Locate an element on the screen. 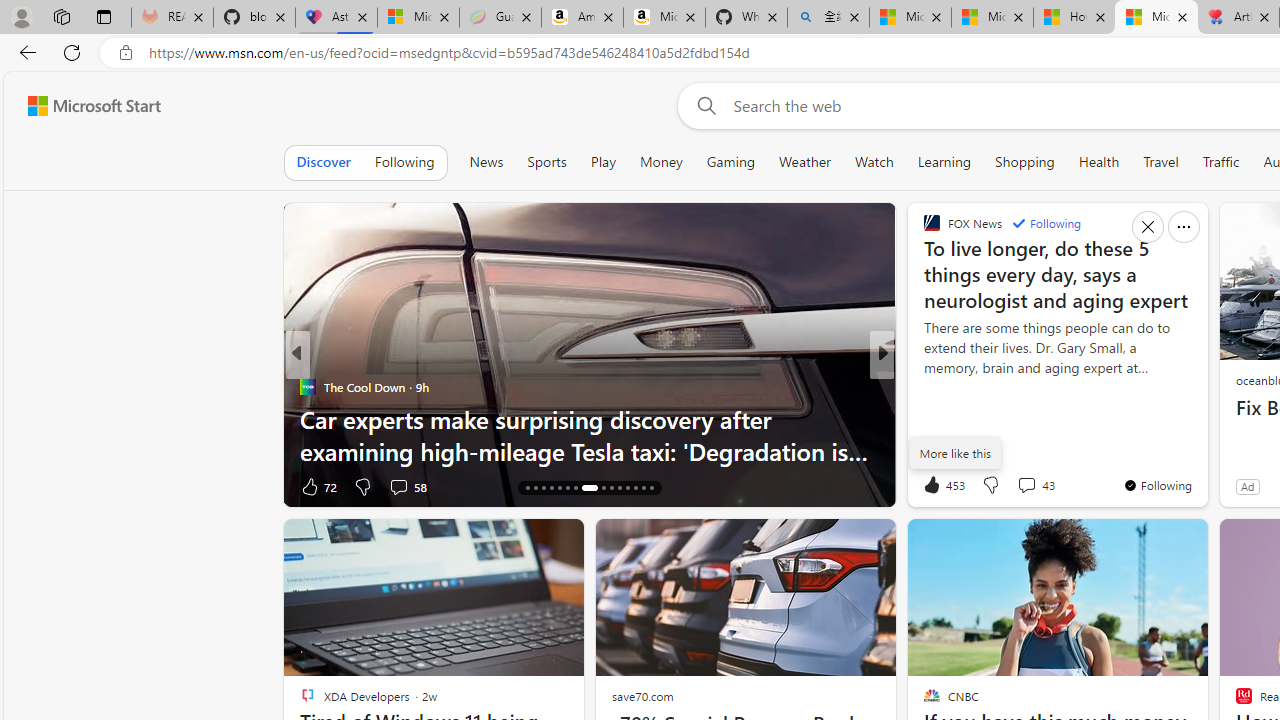  AutomationID: tab-24 is located at coordinates (598, 488).